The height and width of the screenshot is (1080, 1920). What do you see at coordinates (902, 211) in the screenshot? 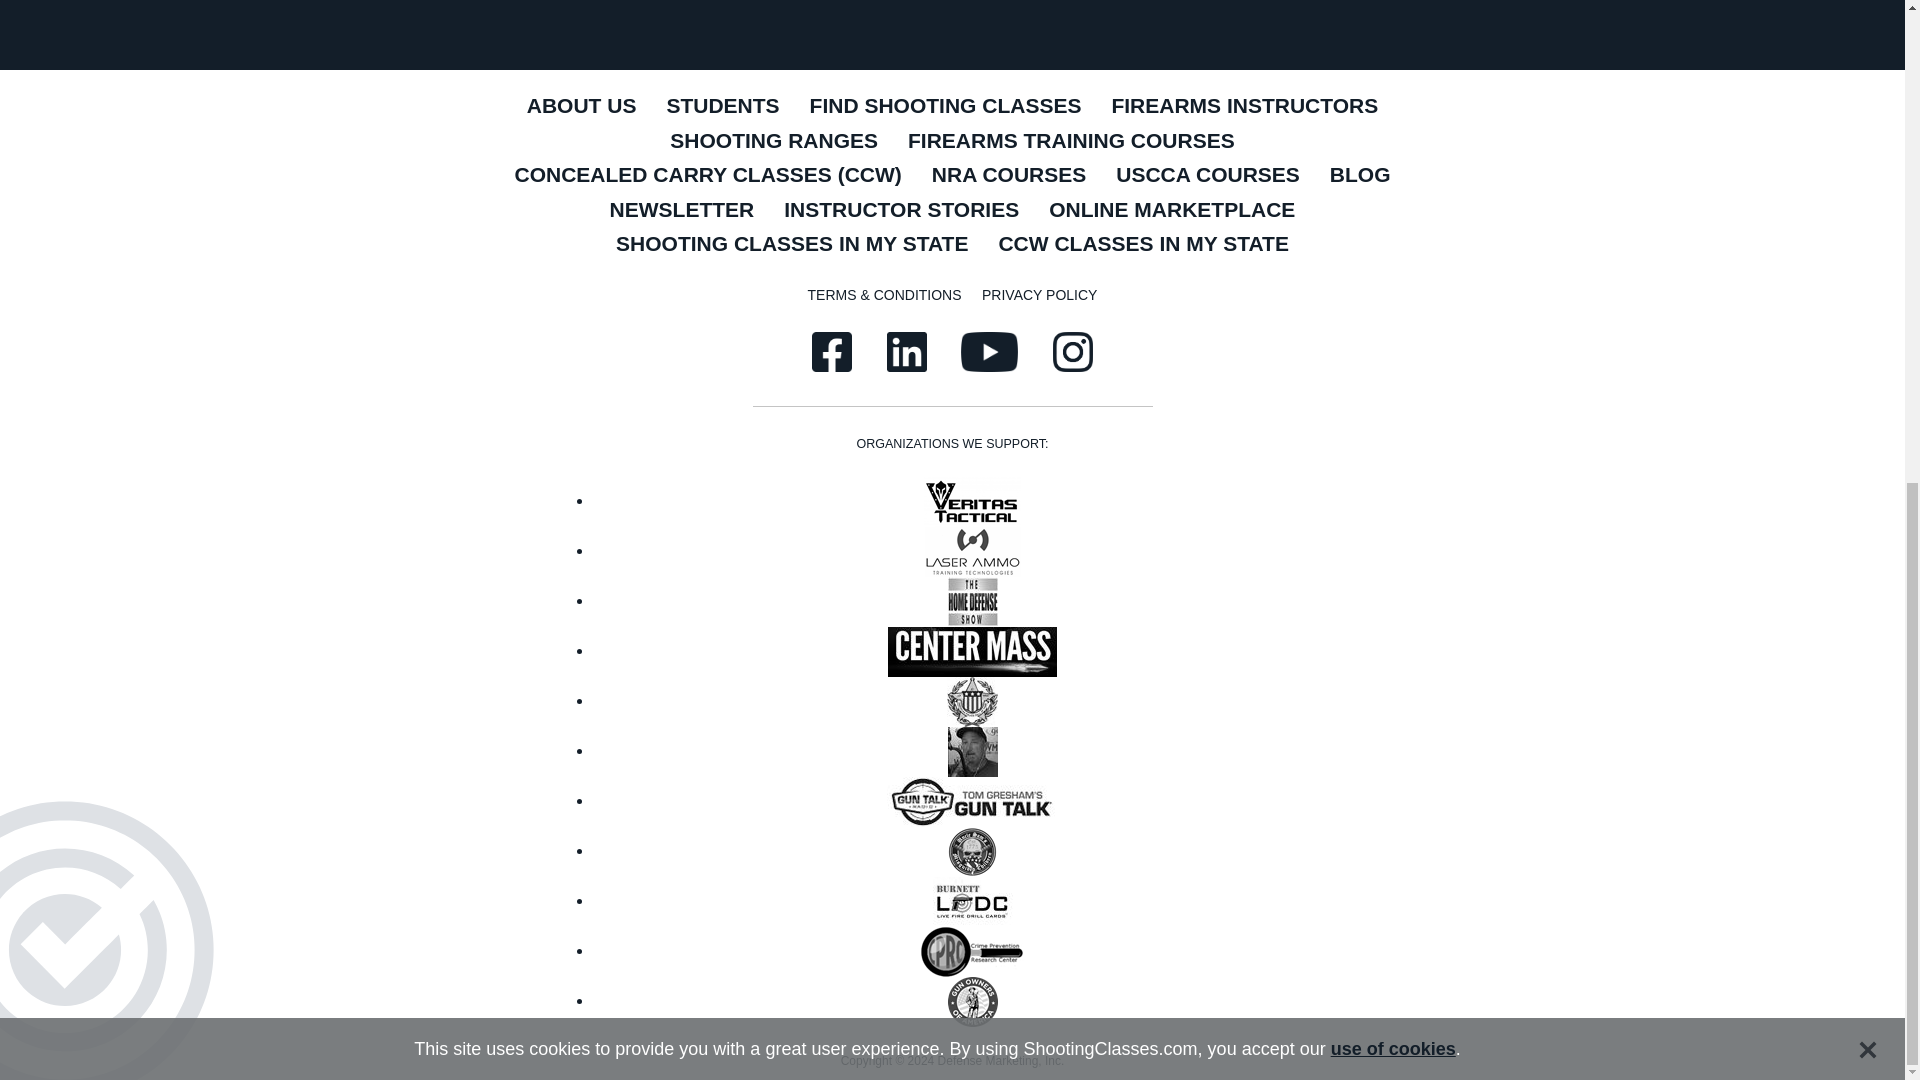
I see `INSTRUCTOR STORIES` at bounding box center [902, 211].